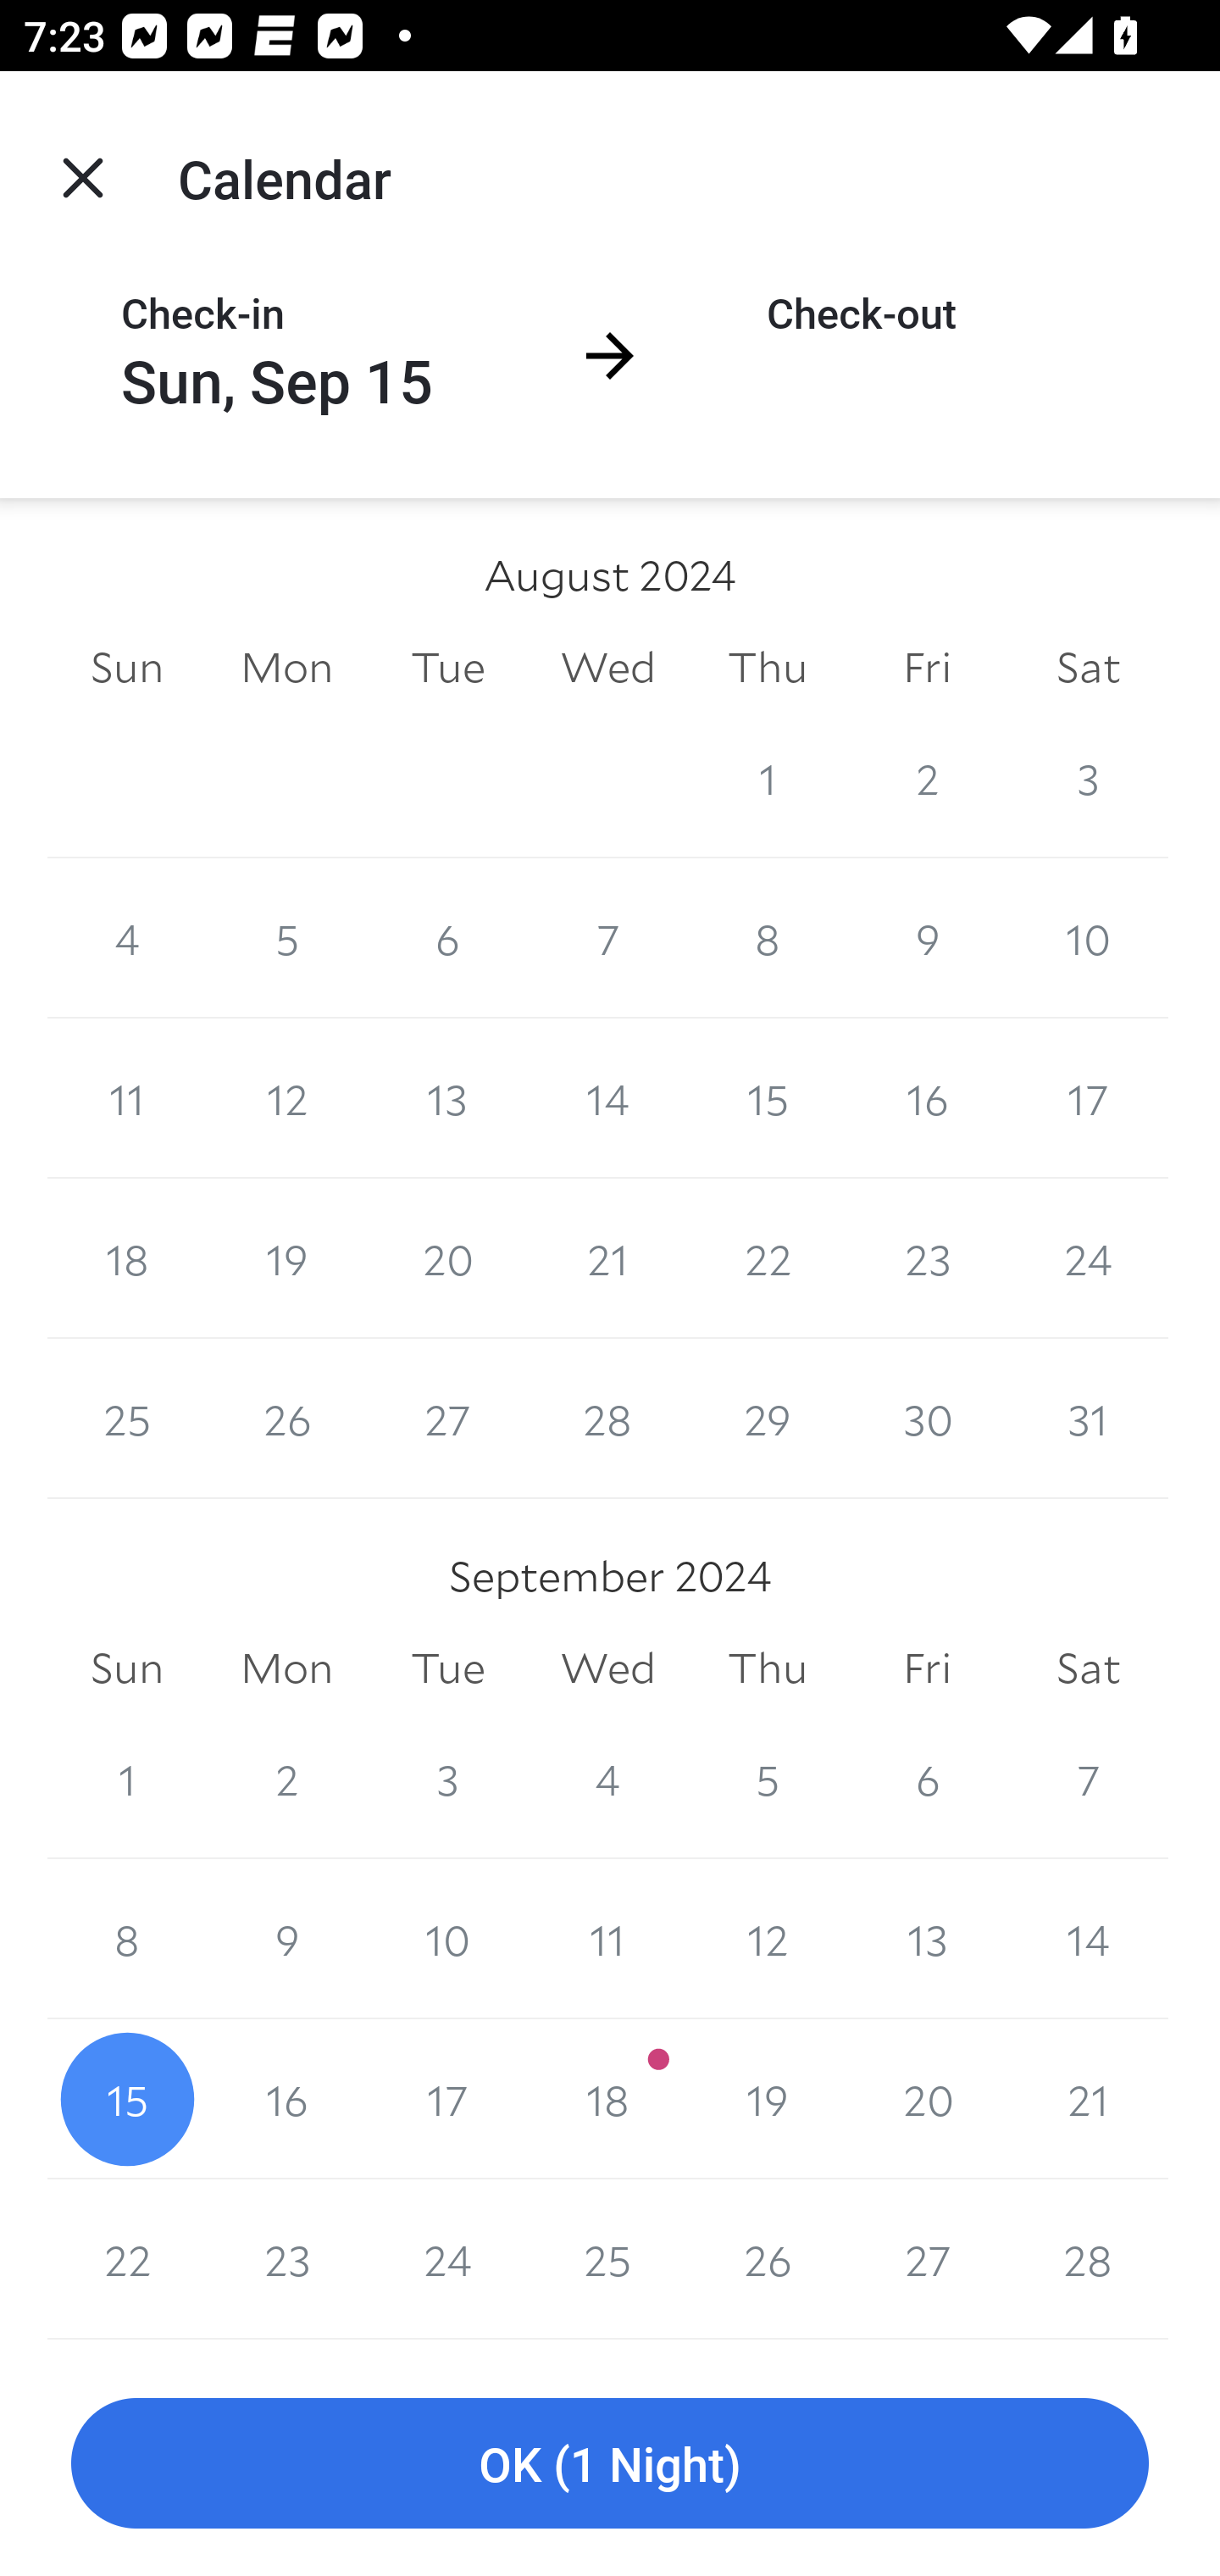 Image resolution: width=1220 pixels, height=2576 pixels. Describe the element at coordinates (927, 1098) in the screenshot. I see `16 16 August 2024` at that location.